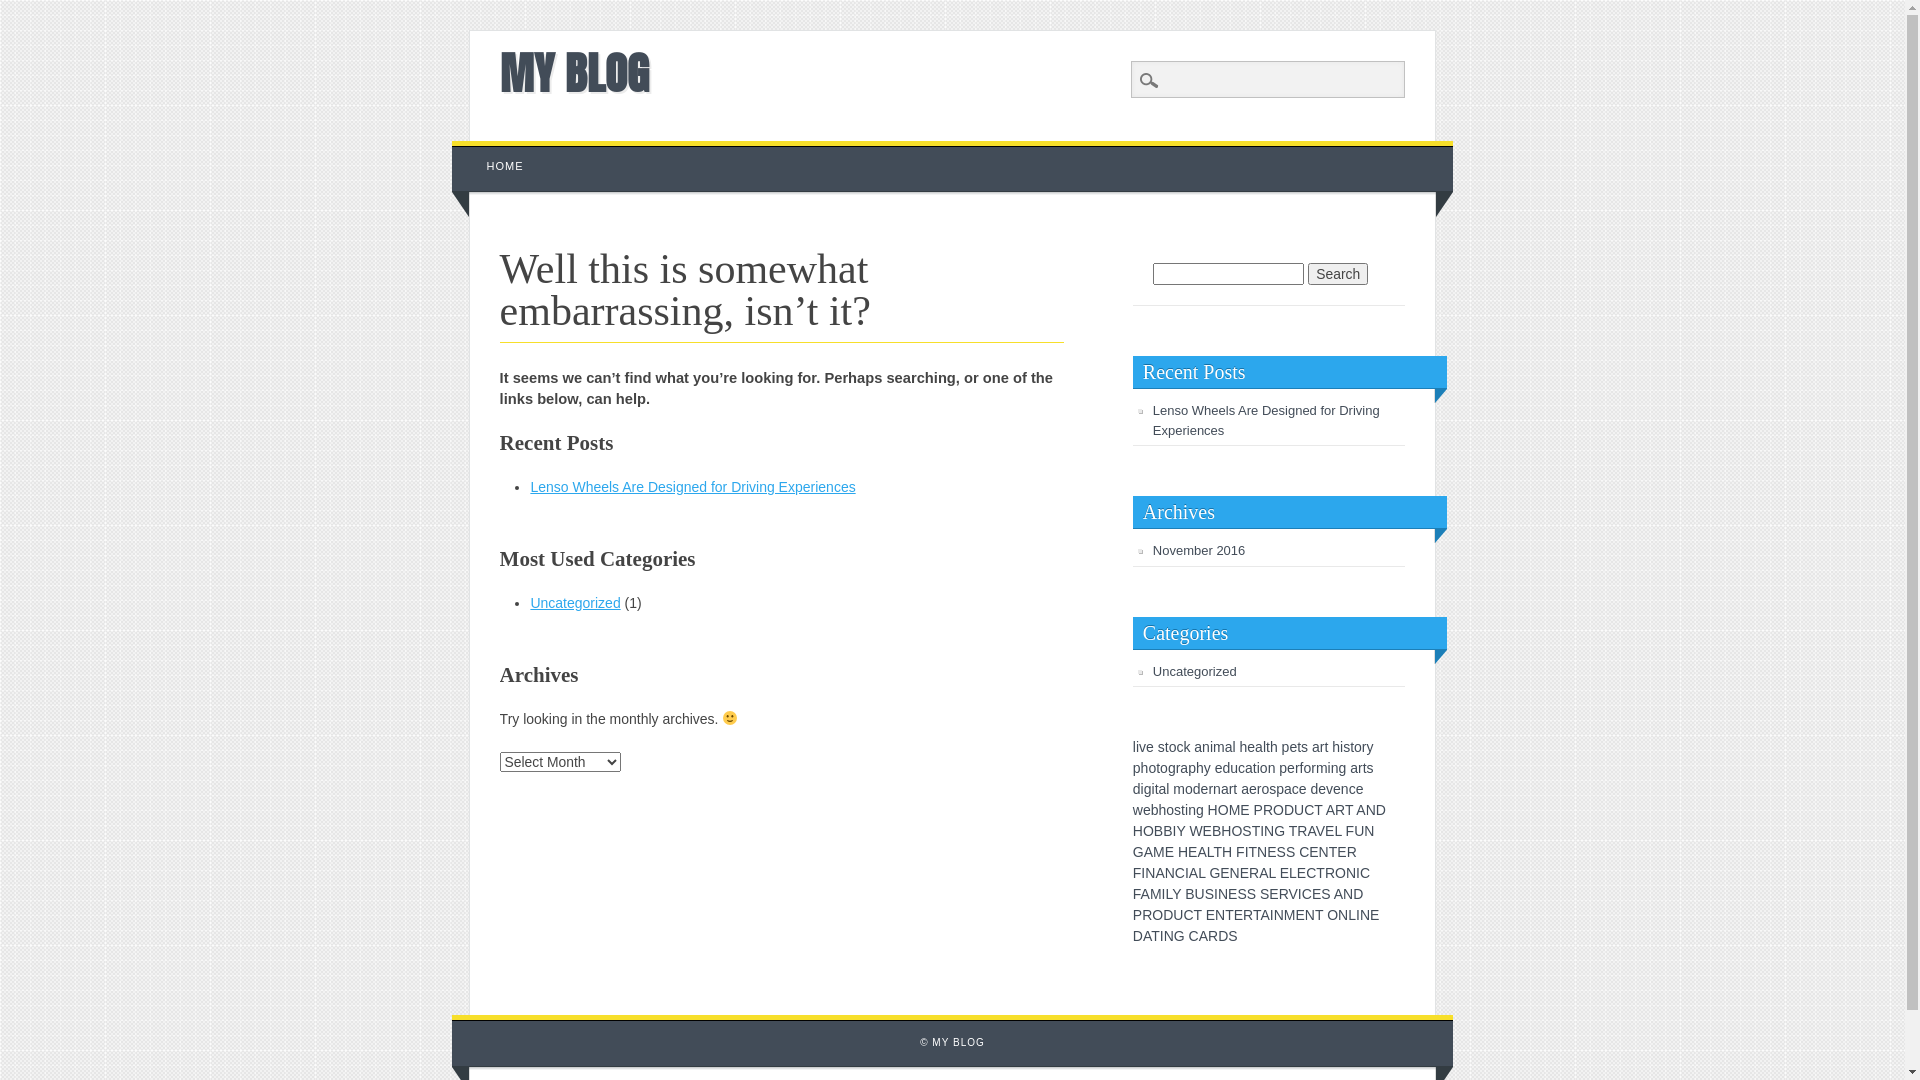  What do you see at coordinates (1180, 831) in the screenshot?
I see `Y` at bounding box center [1180, 831].